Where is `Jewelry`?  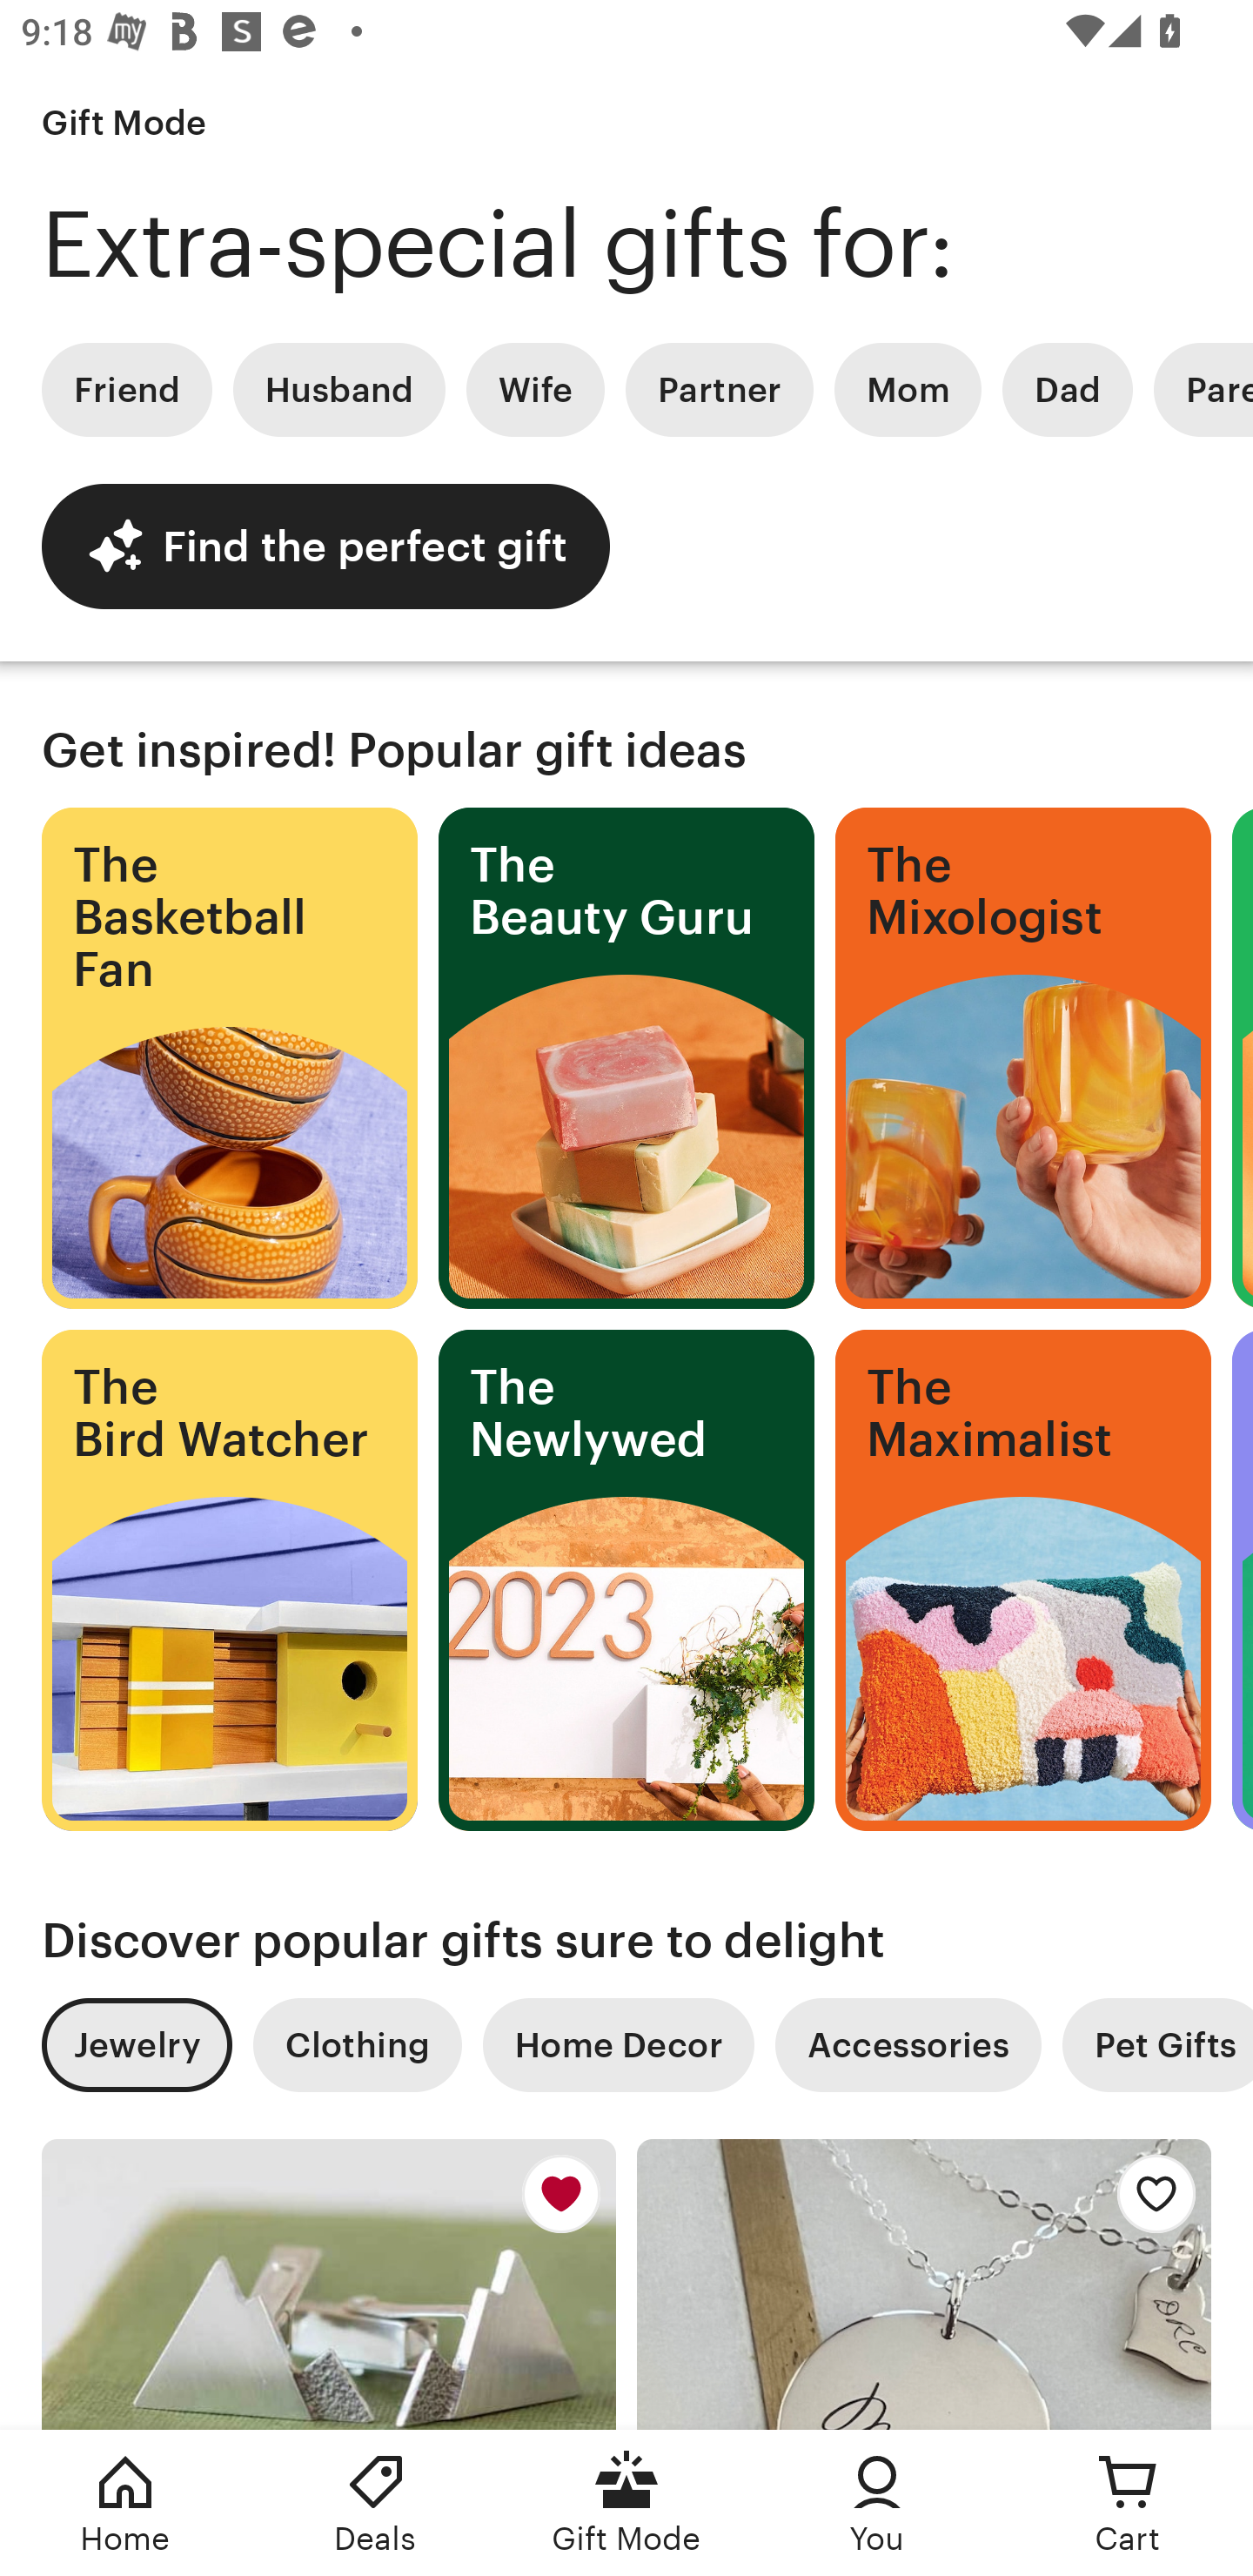
Jewelry is located at coordinates (136, 2045).